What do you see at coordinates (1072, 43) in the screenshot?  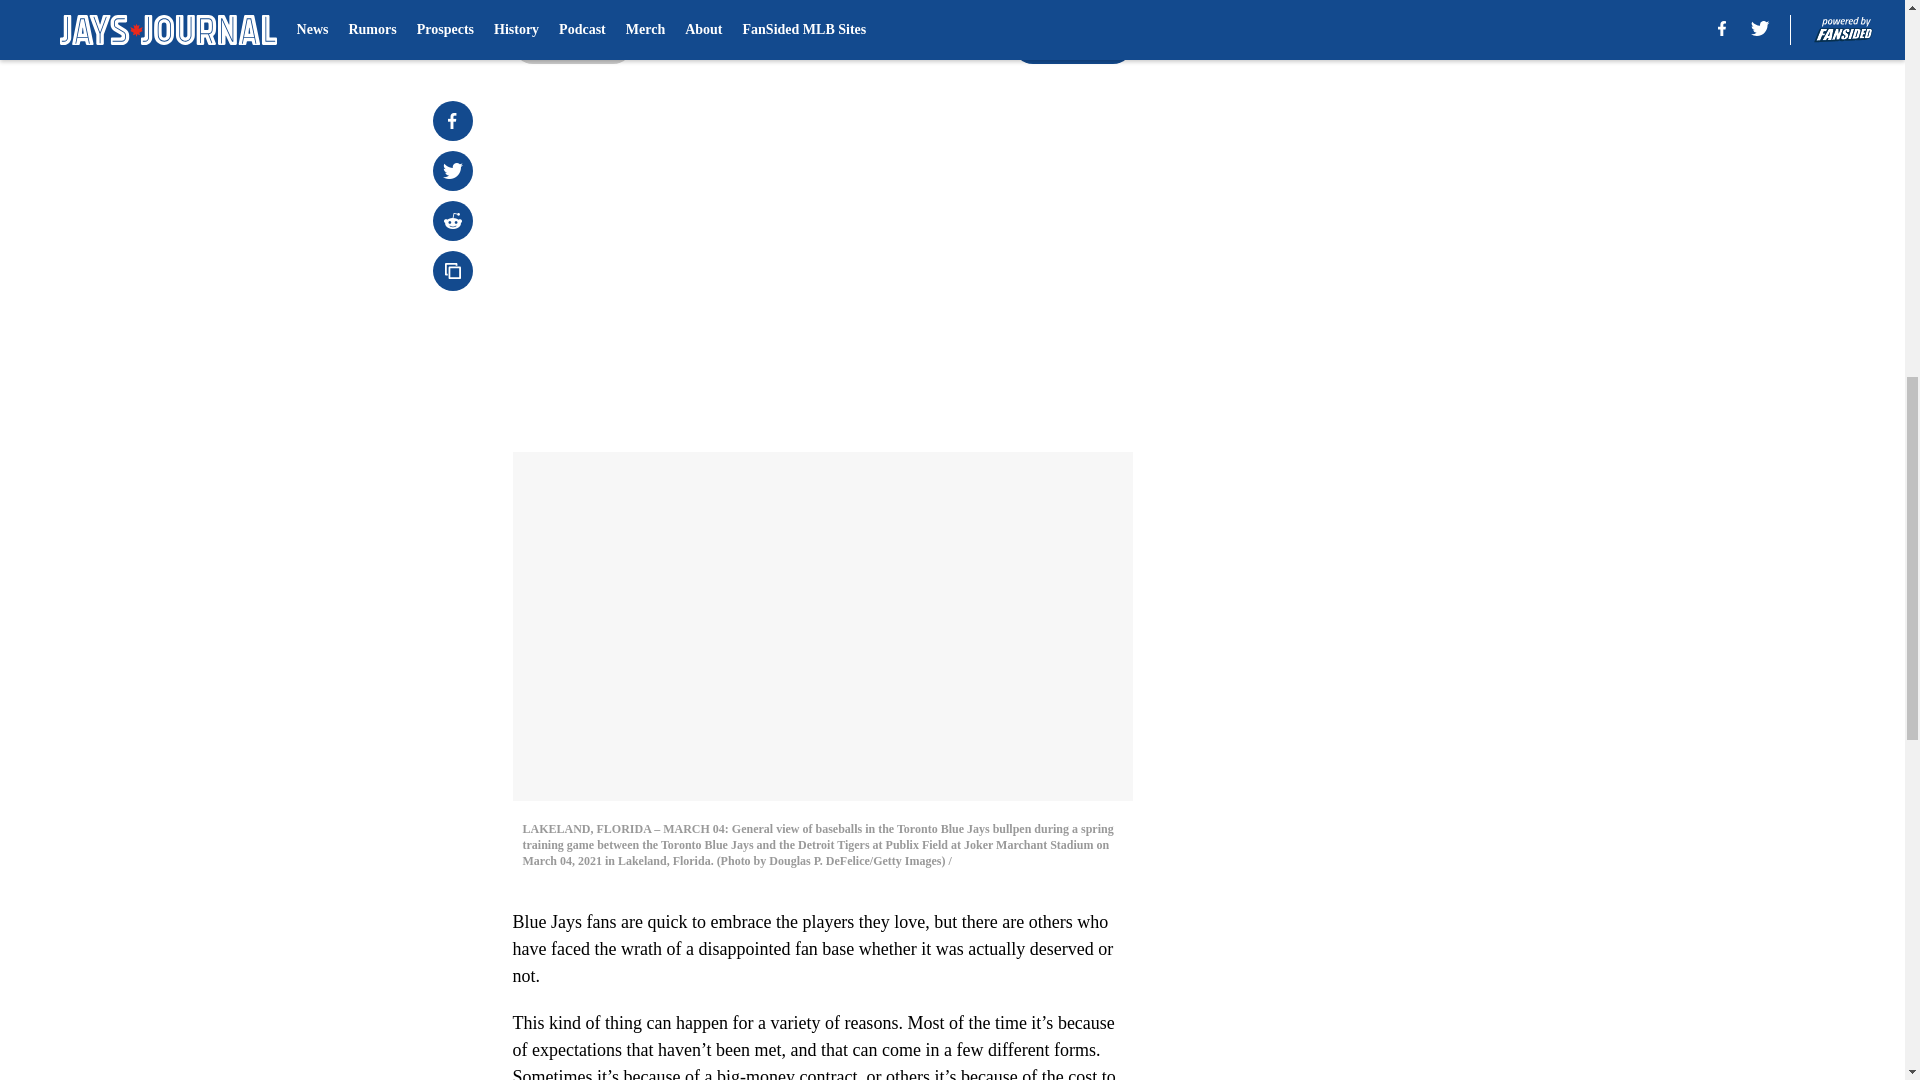 I see `Next` at bounding box center [1072, 43].